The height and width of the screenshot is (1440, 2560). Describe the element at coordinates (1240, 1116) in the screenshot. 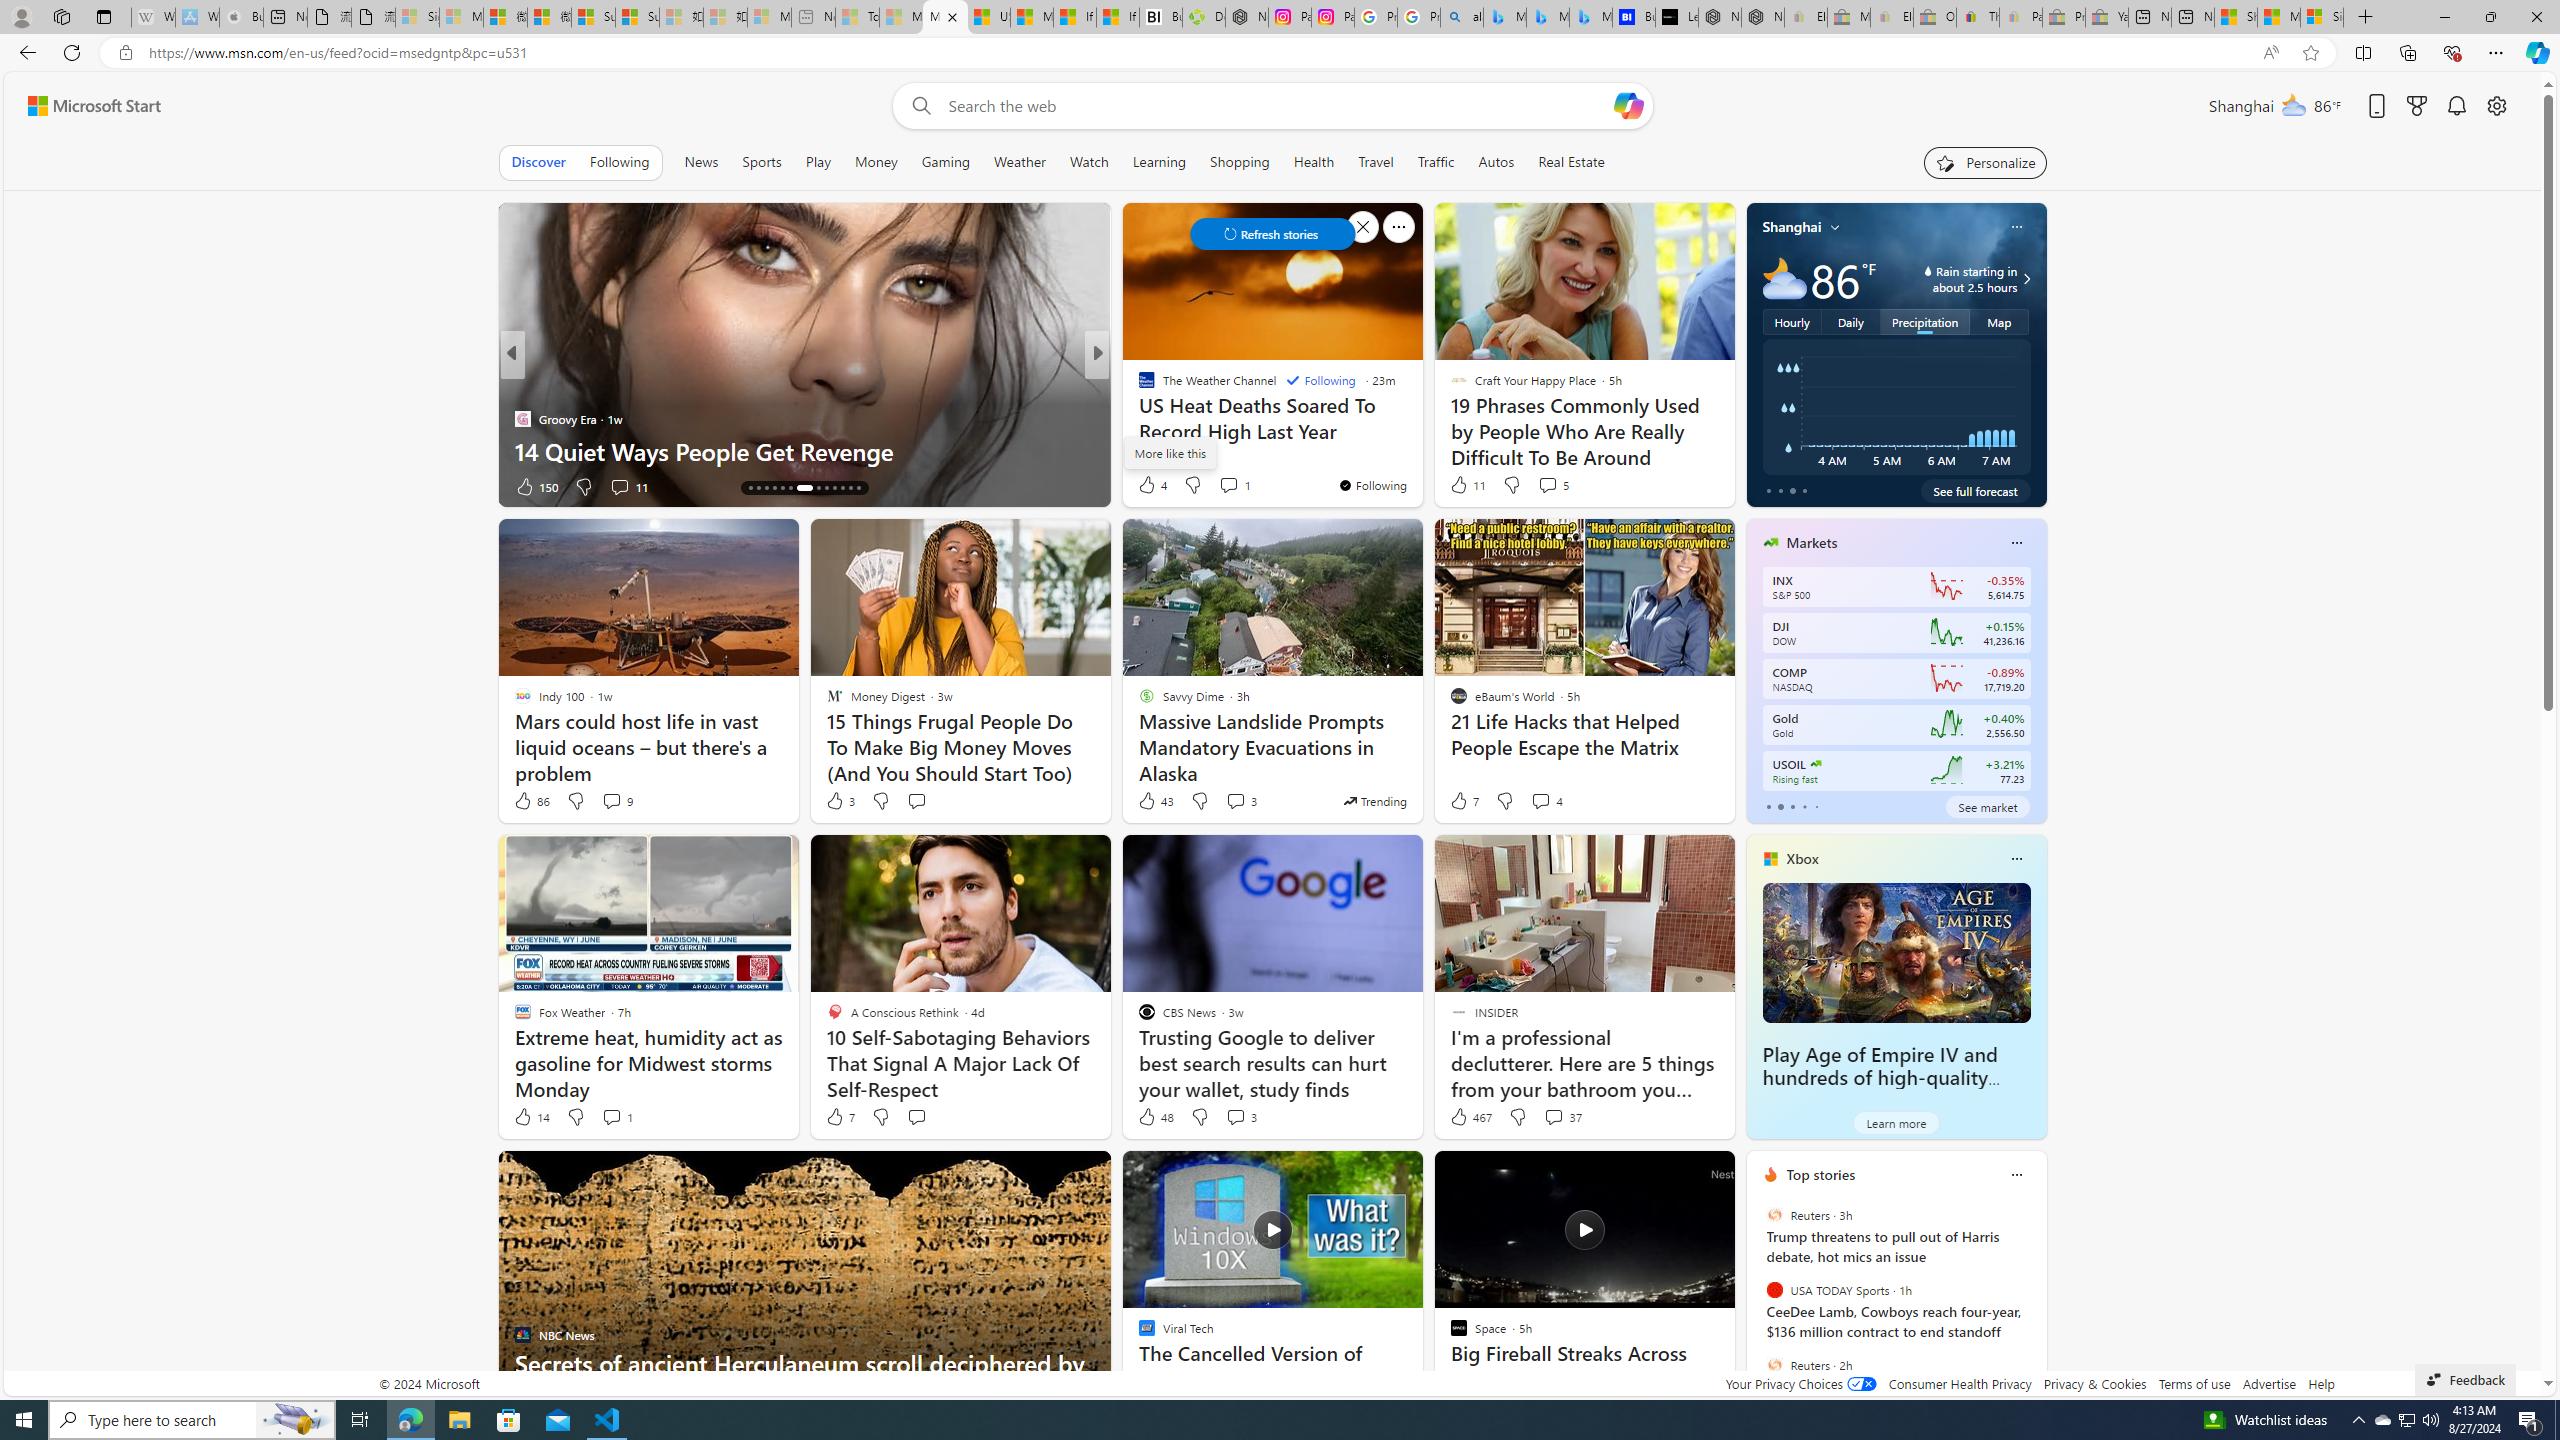

I see `View comments 3 Comment` at that location.